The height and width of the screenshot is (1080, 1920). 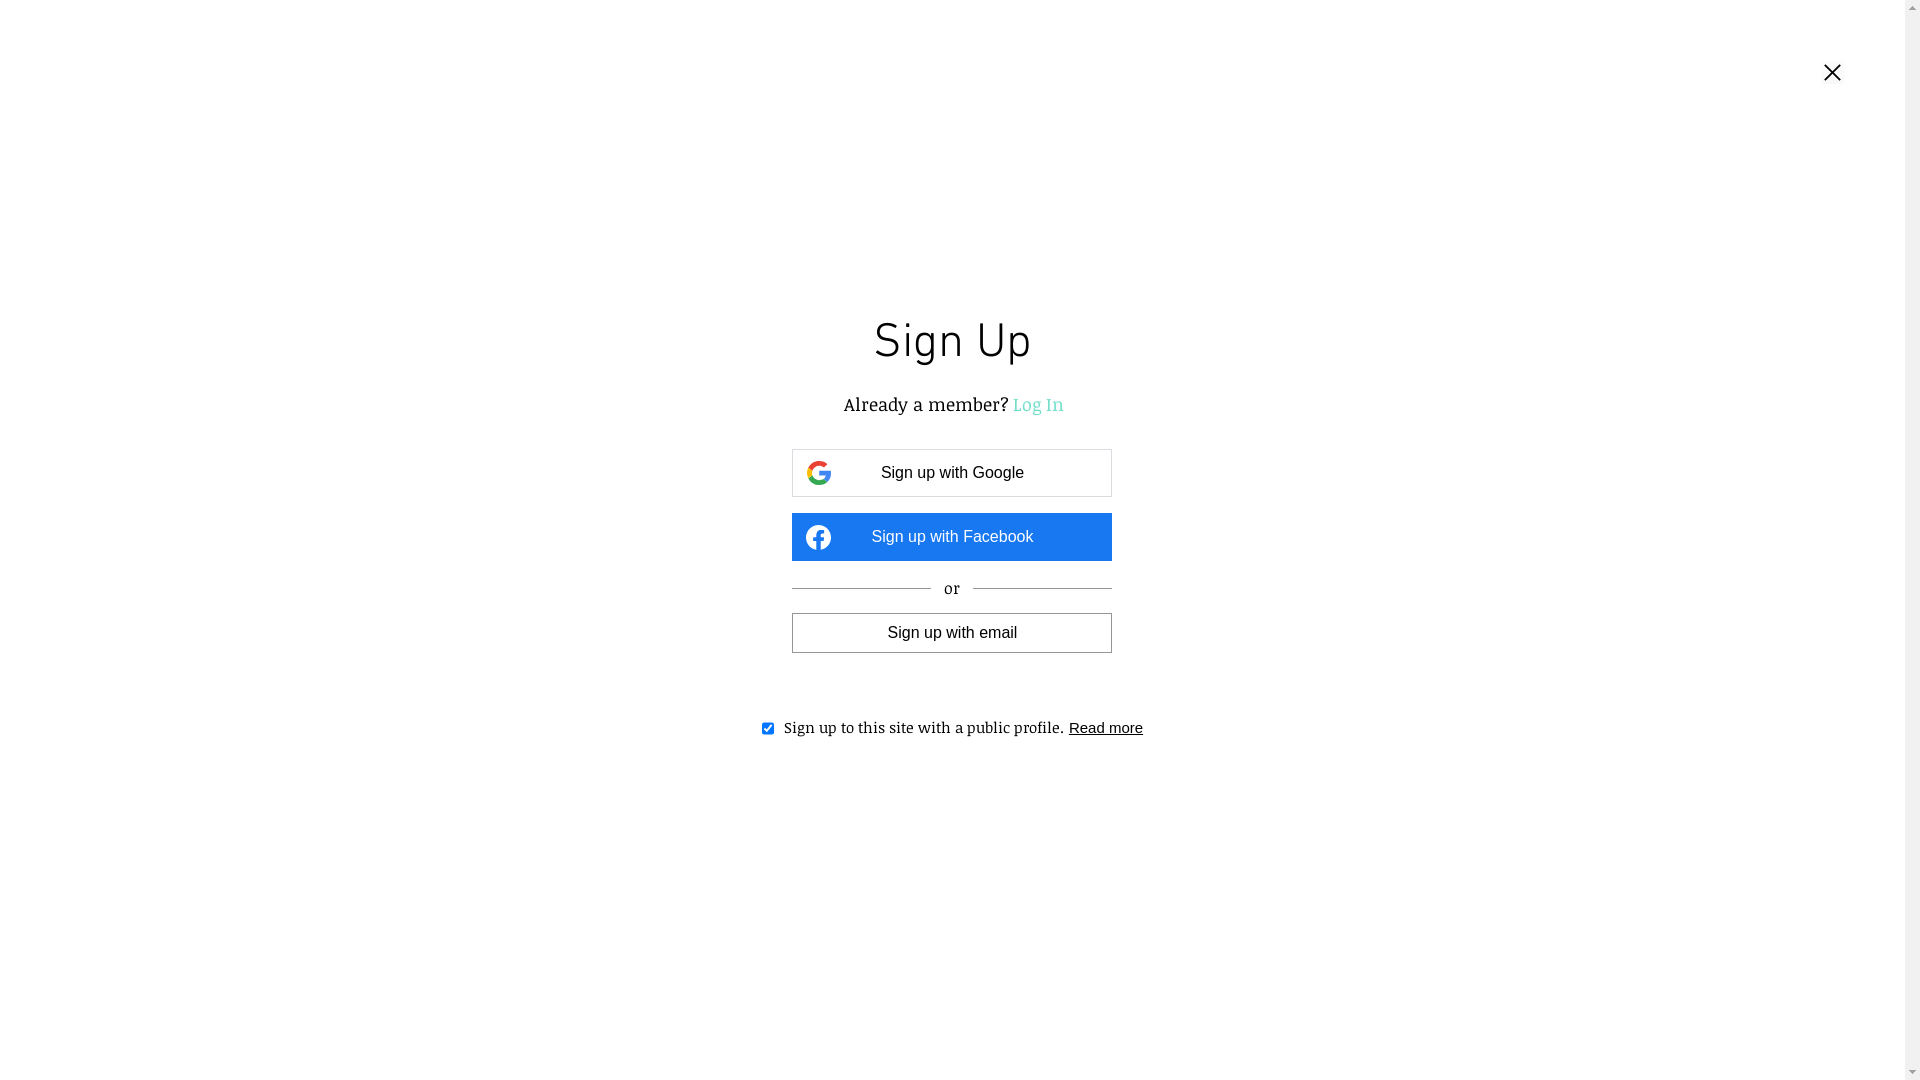 What do you see at coordinates (1027, 404) in the screenshot?
I see `Log In` at bounding box center [1027, 404].